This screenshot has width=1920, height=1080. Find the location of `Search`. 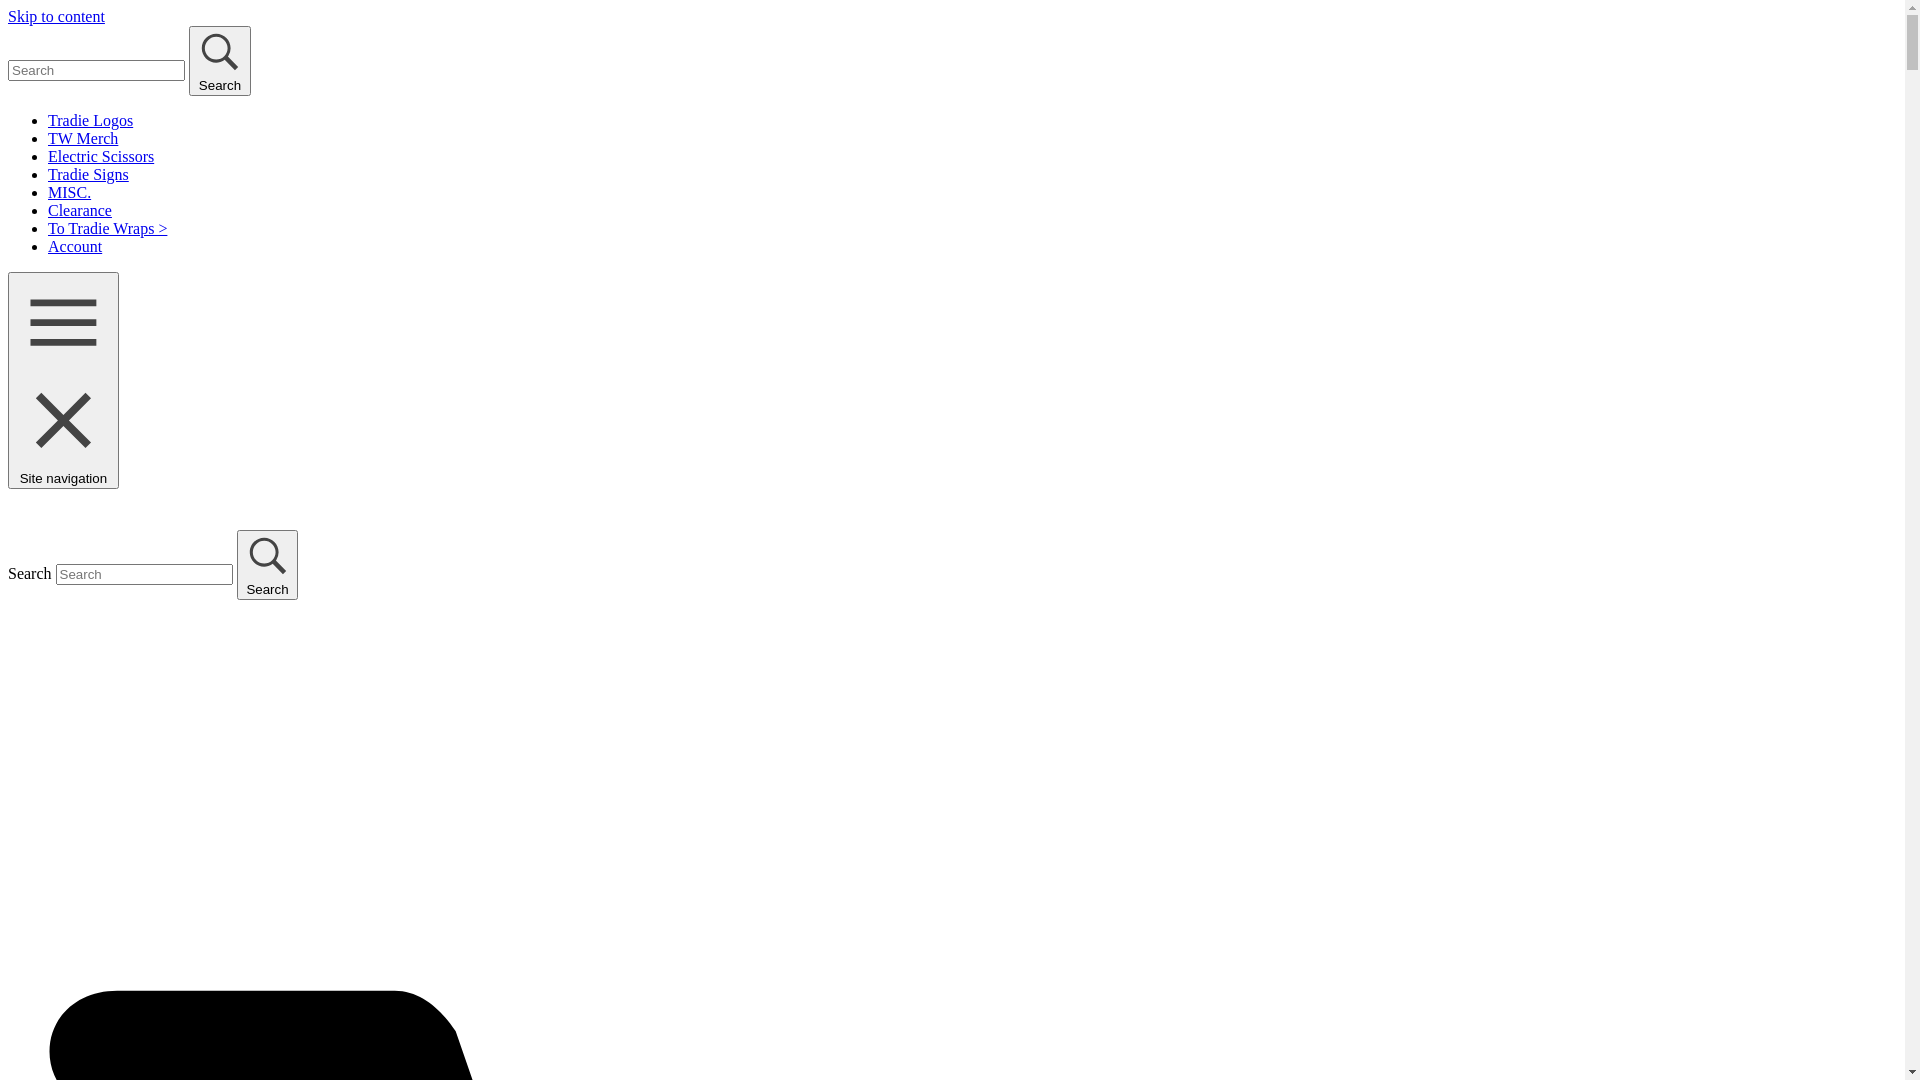

Search is located at coordinates (220, 61).